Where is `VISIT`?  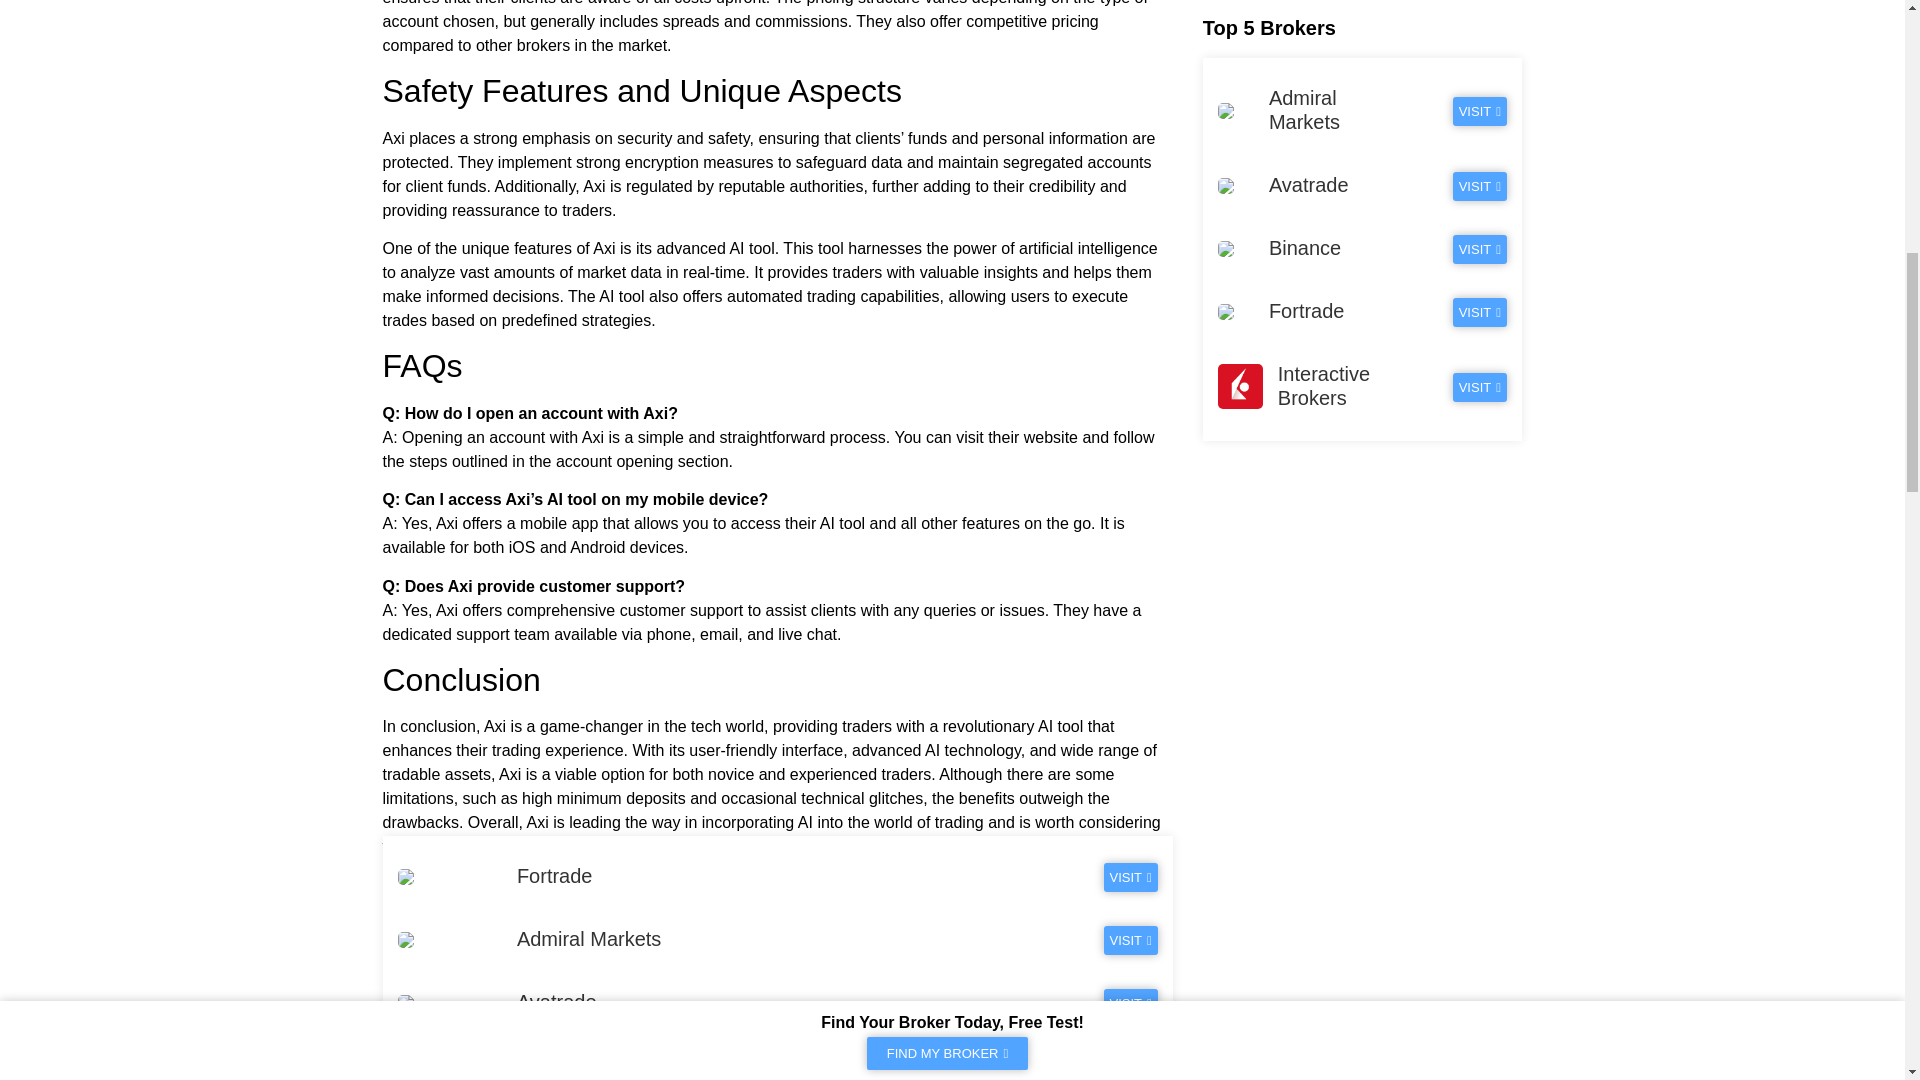
VISIT is located at coordinates (1130, 877).